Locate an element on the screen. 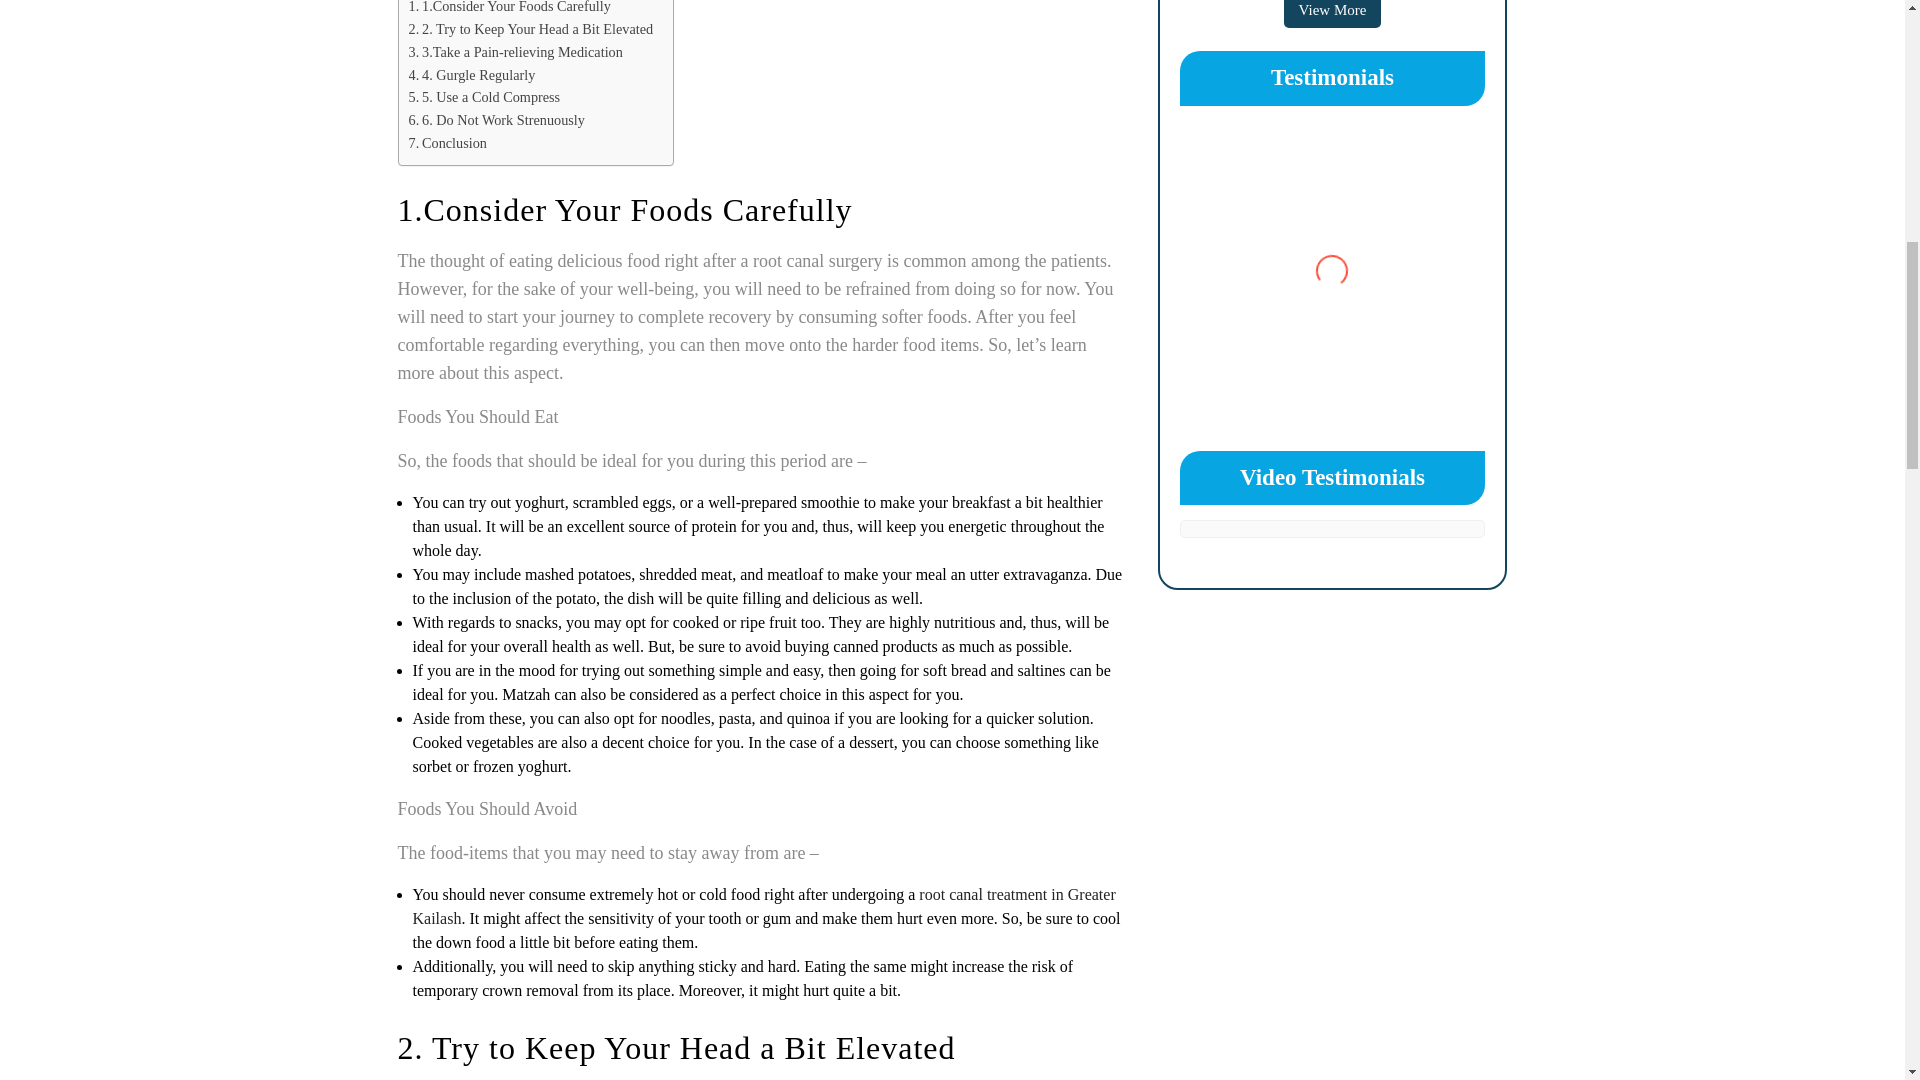 This screenshot has height=1080, width=1920. 3.Take a Pain-relieving Medication is located at coordinates (514, 52).